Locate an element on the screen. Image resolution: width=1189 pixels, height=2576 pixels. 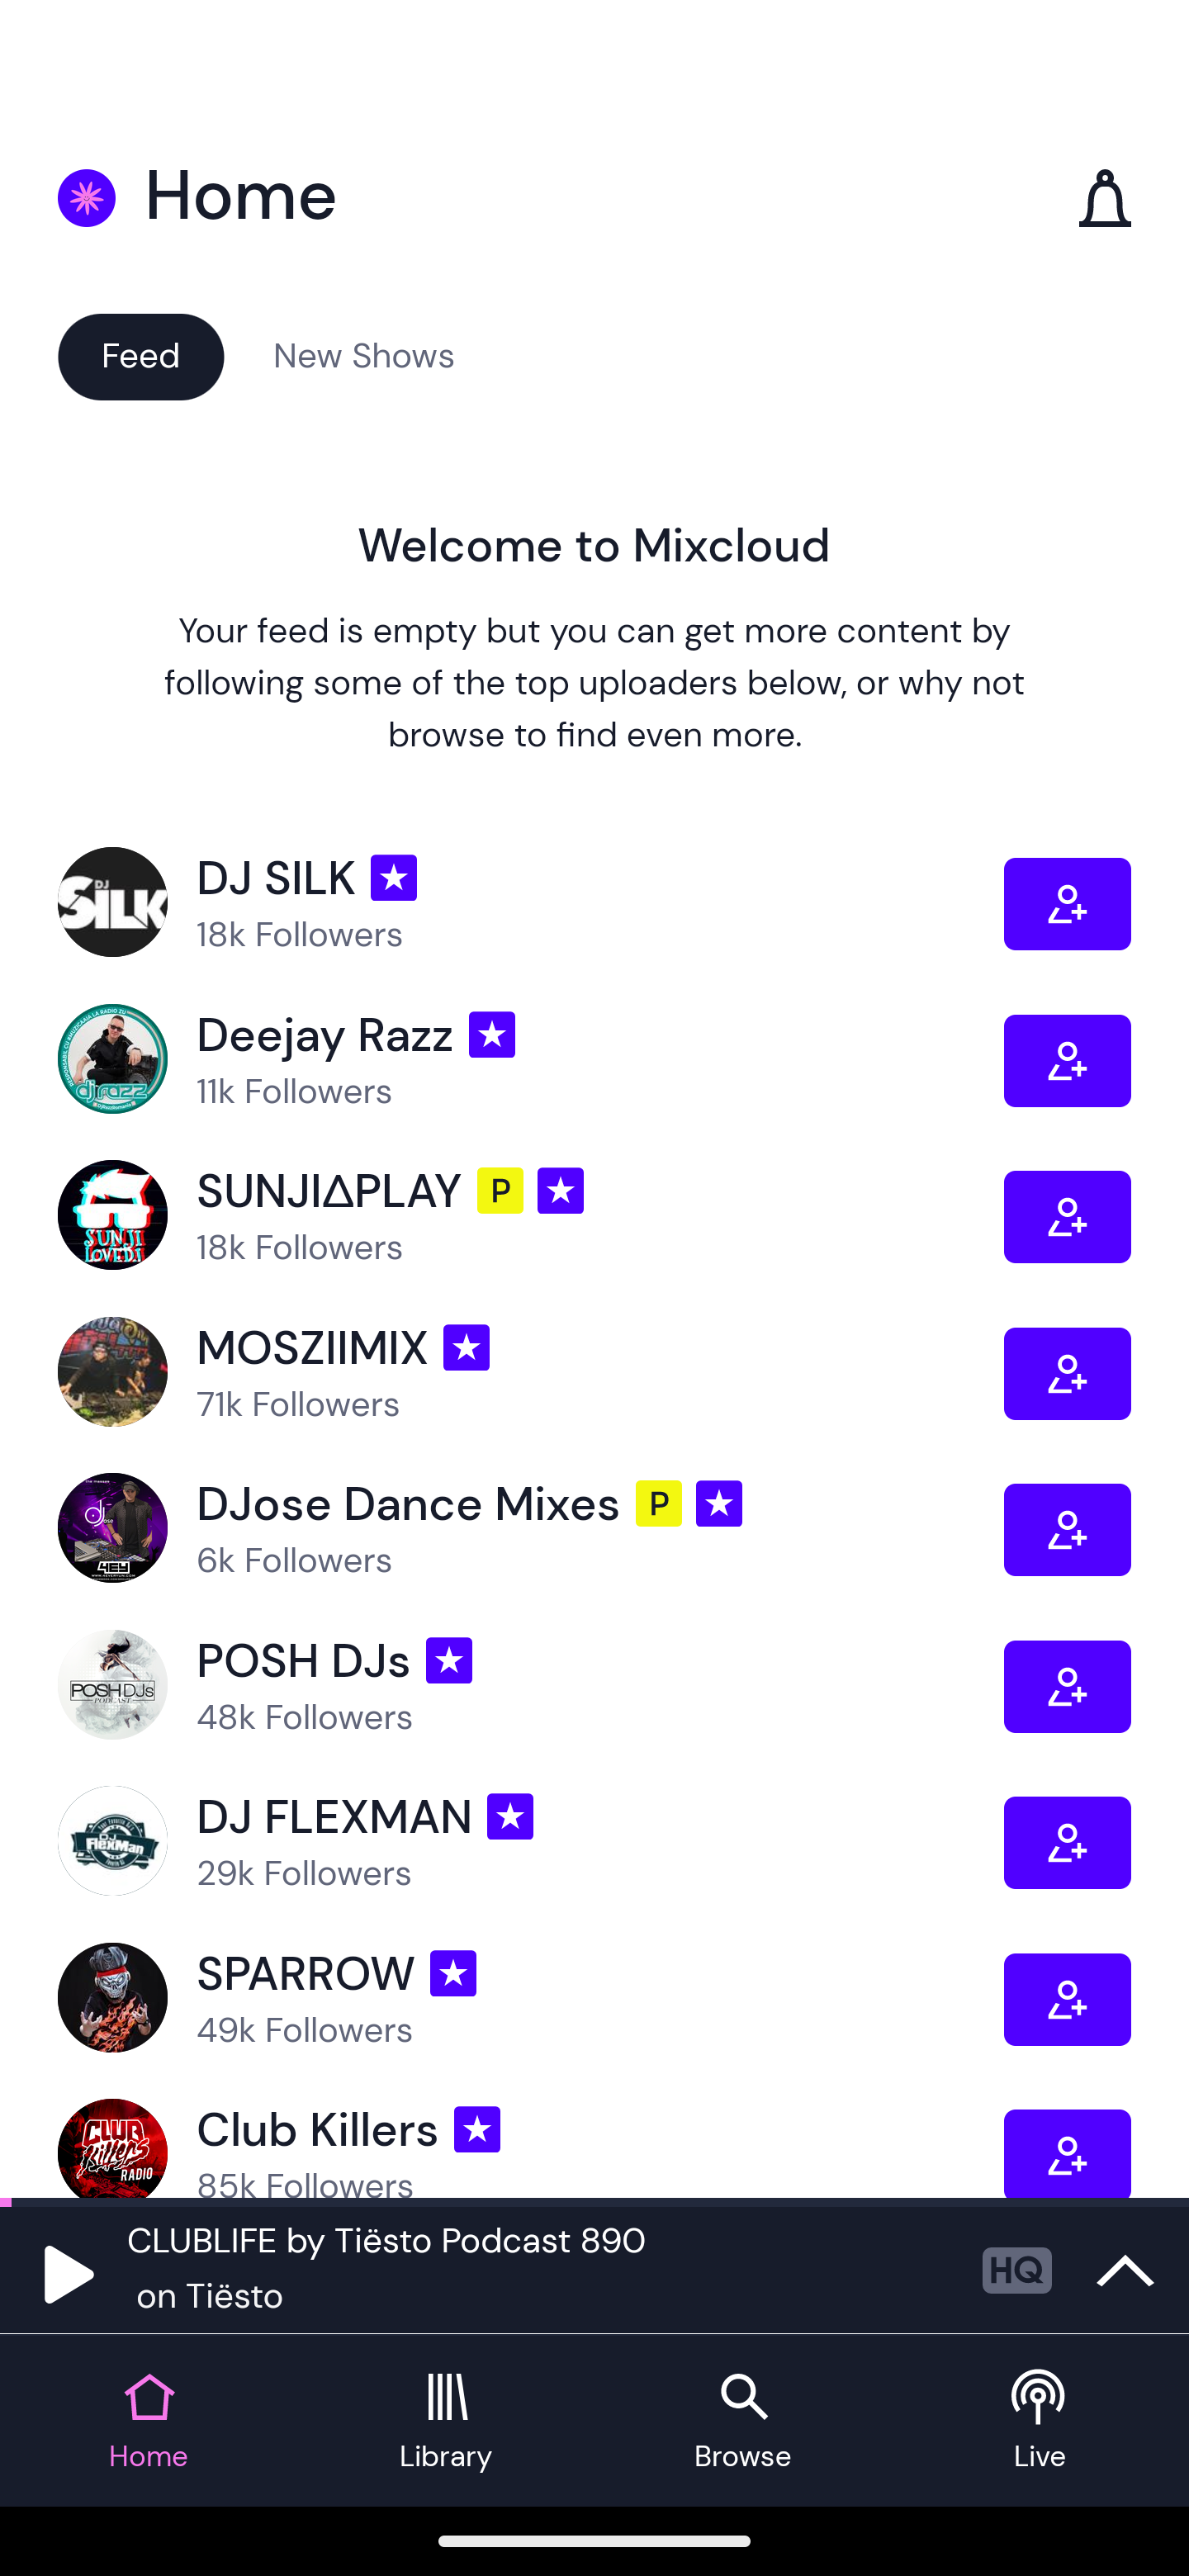
DJ SILK, 18k Followers DJ SILK 18k Followers is located at coordinates (530, 903).